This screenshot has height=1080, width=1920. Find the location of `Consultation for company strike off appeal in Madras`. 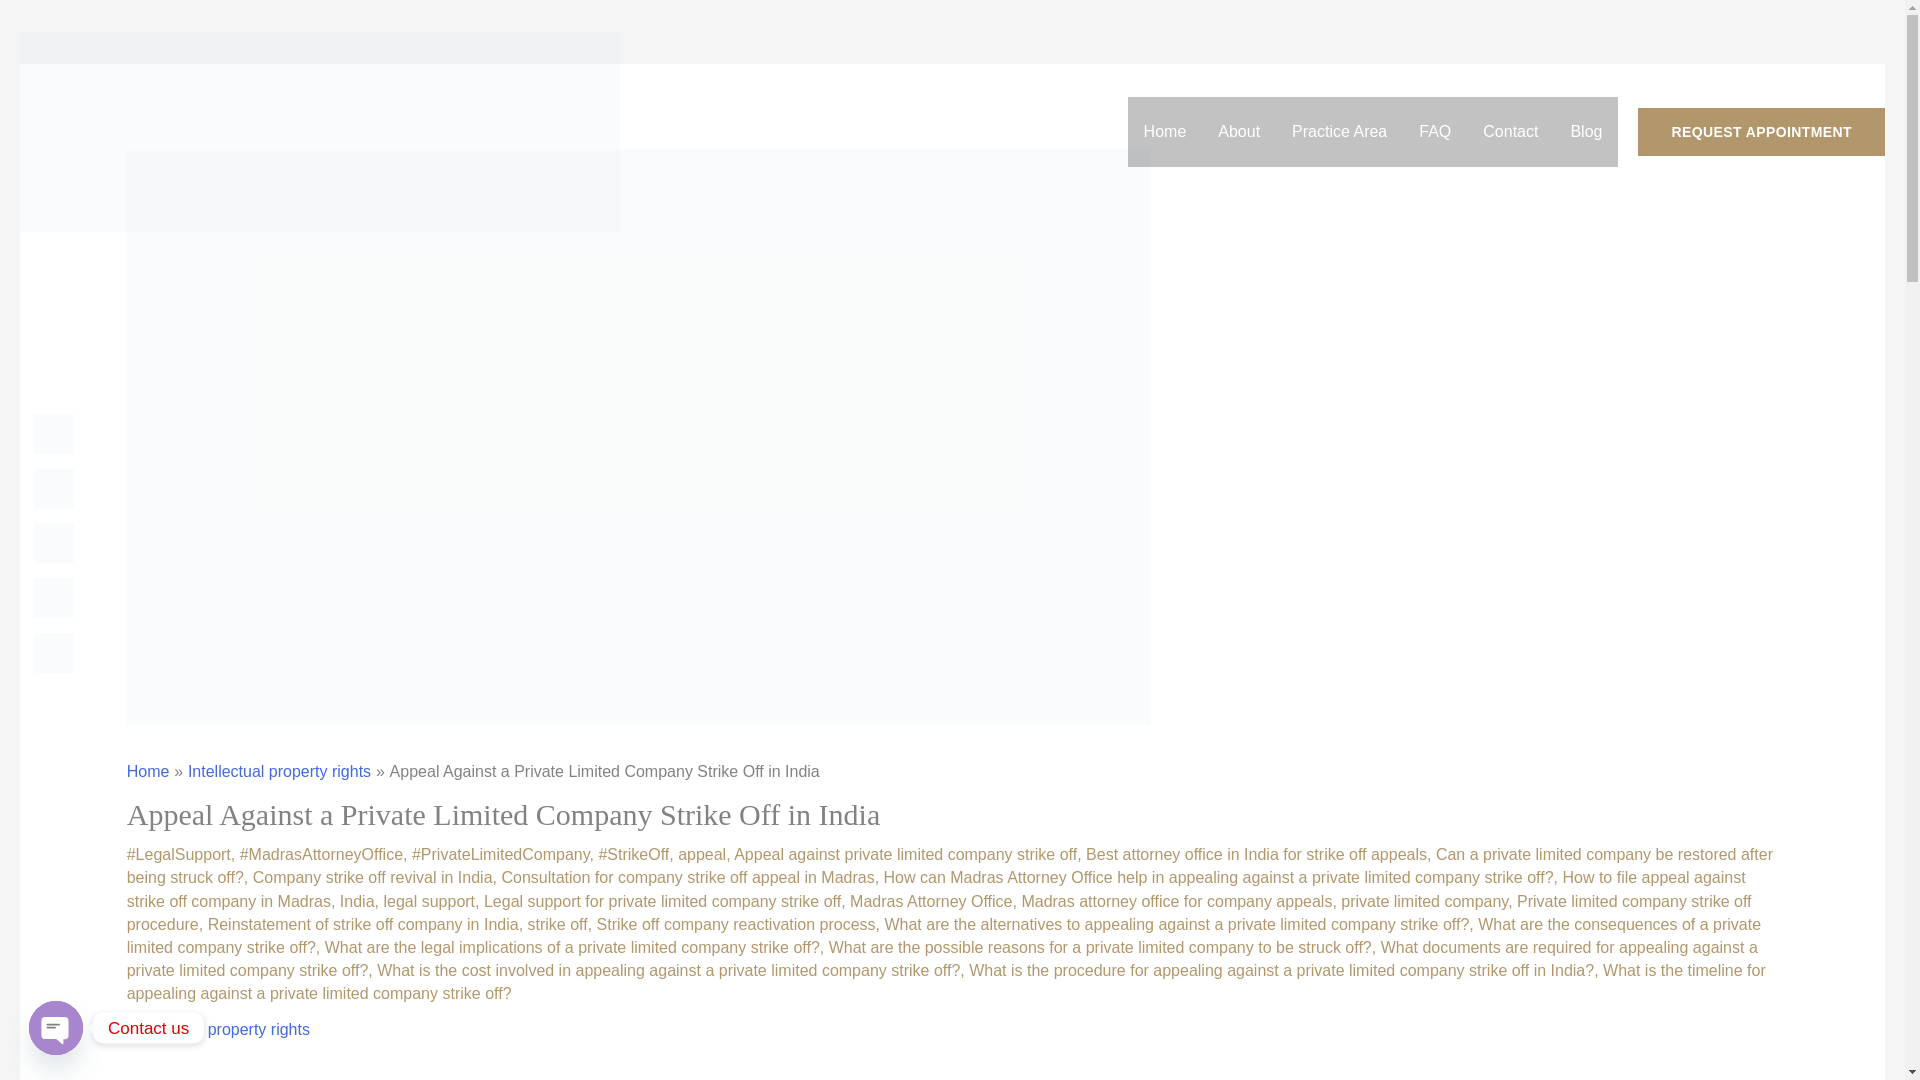

Consultation for company strike off appeal in Madras is located at coordinates (687, 877).